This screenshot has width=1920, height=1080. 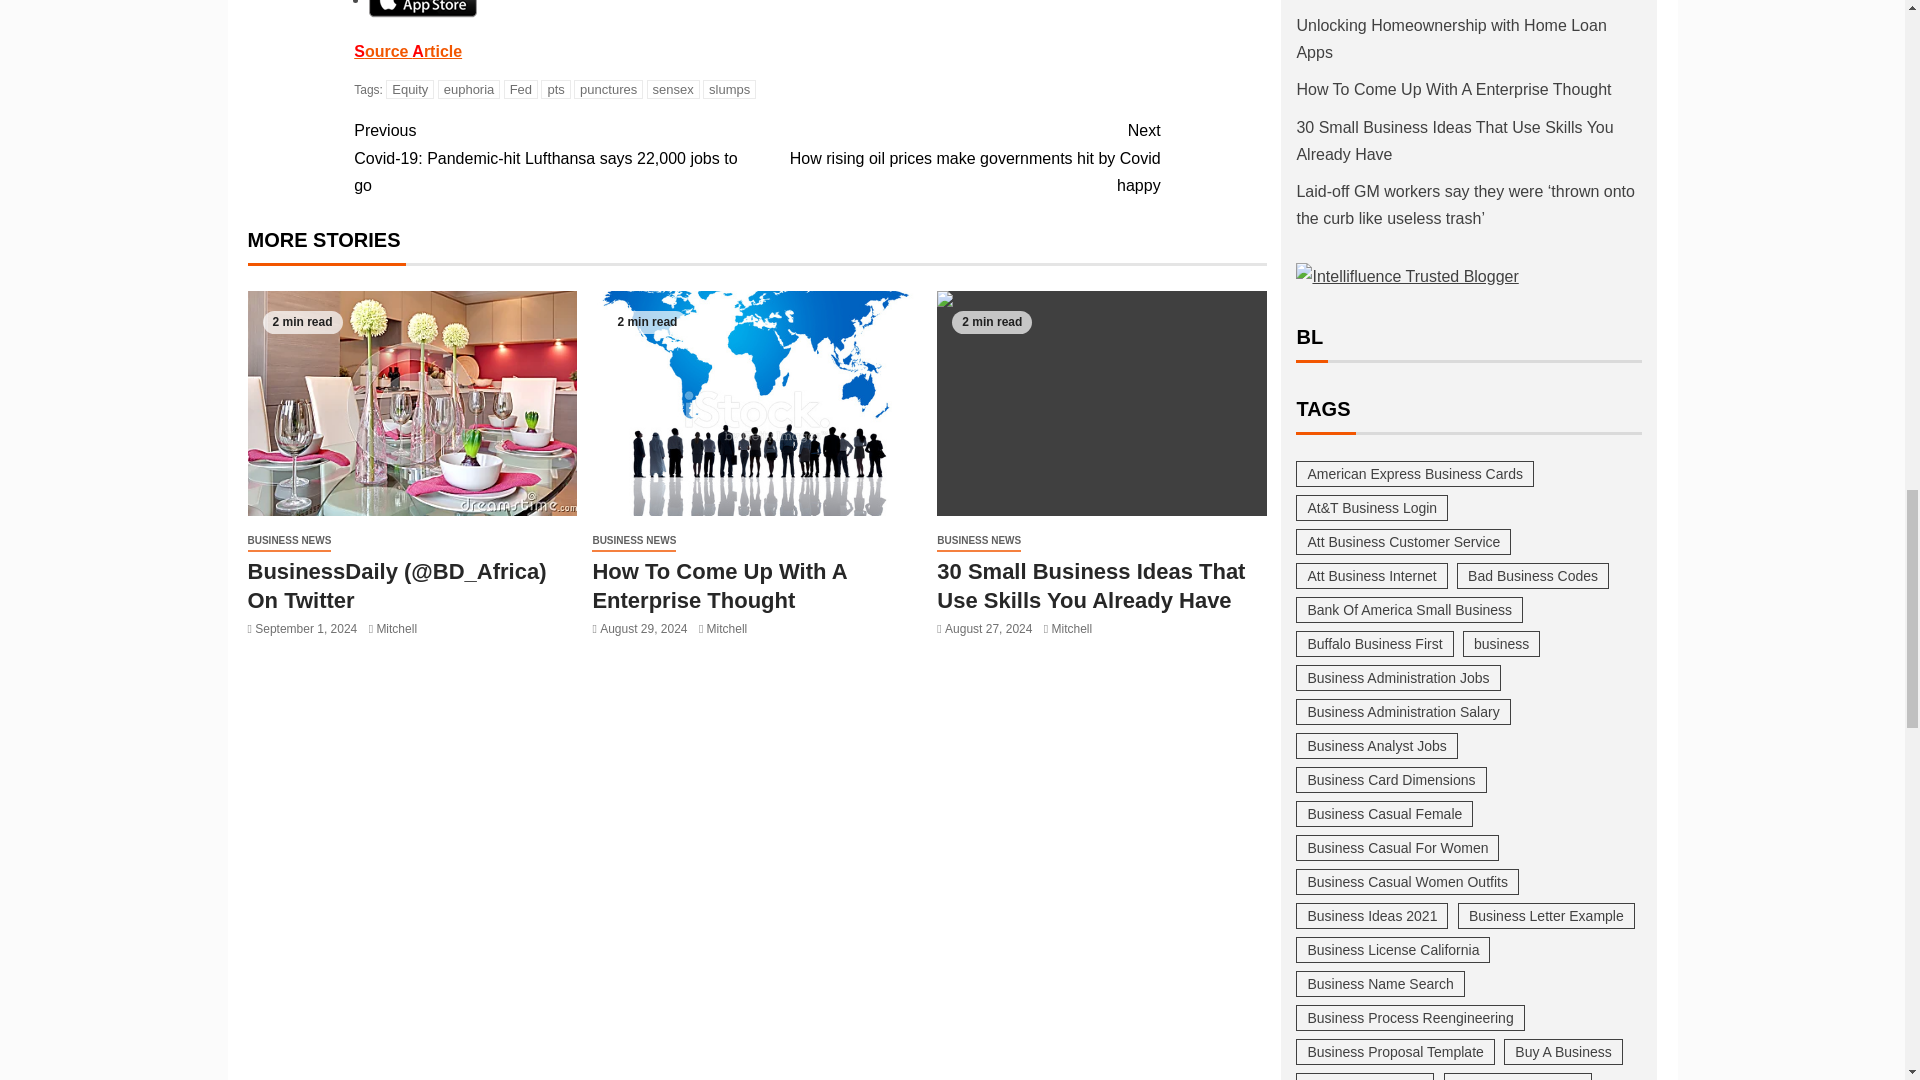 I want to click on Equity, so click(x=409, y=89).